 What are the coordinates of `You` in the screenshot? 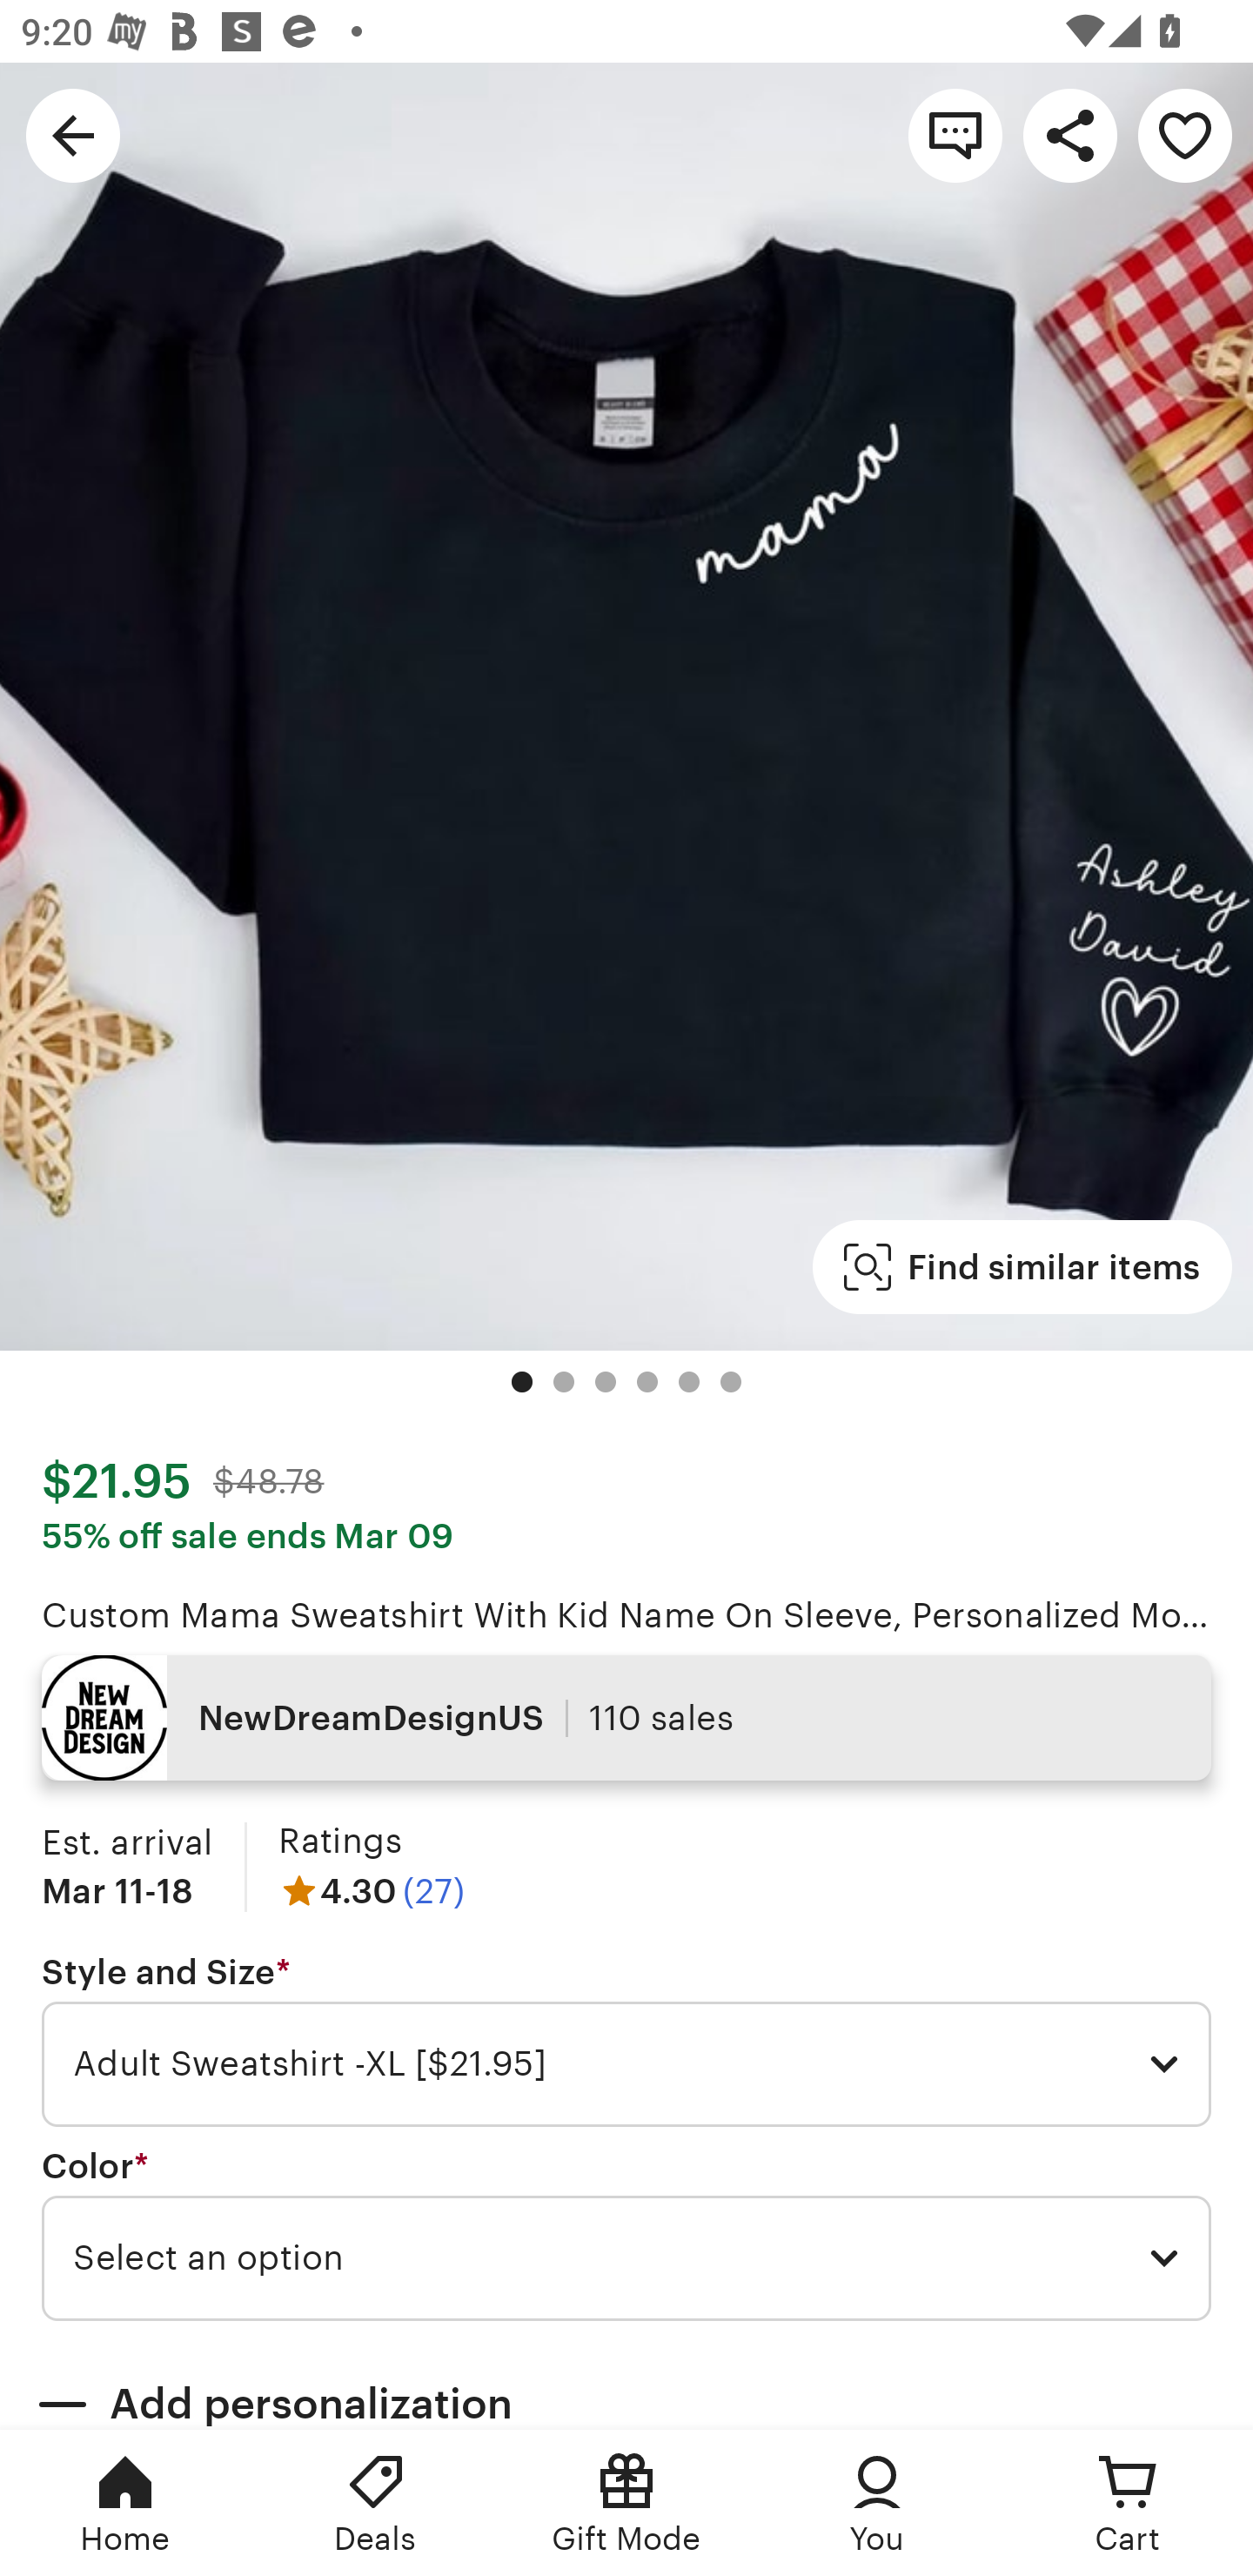 It's located at (877, 2503).